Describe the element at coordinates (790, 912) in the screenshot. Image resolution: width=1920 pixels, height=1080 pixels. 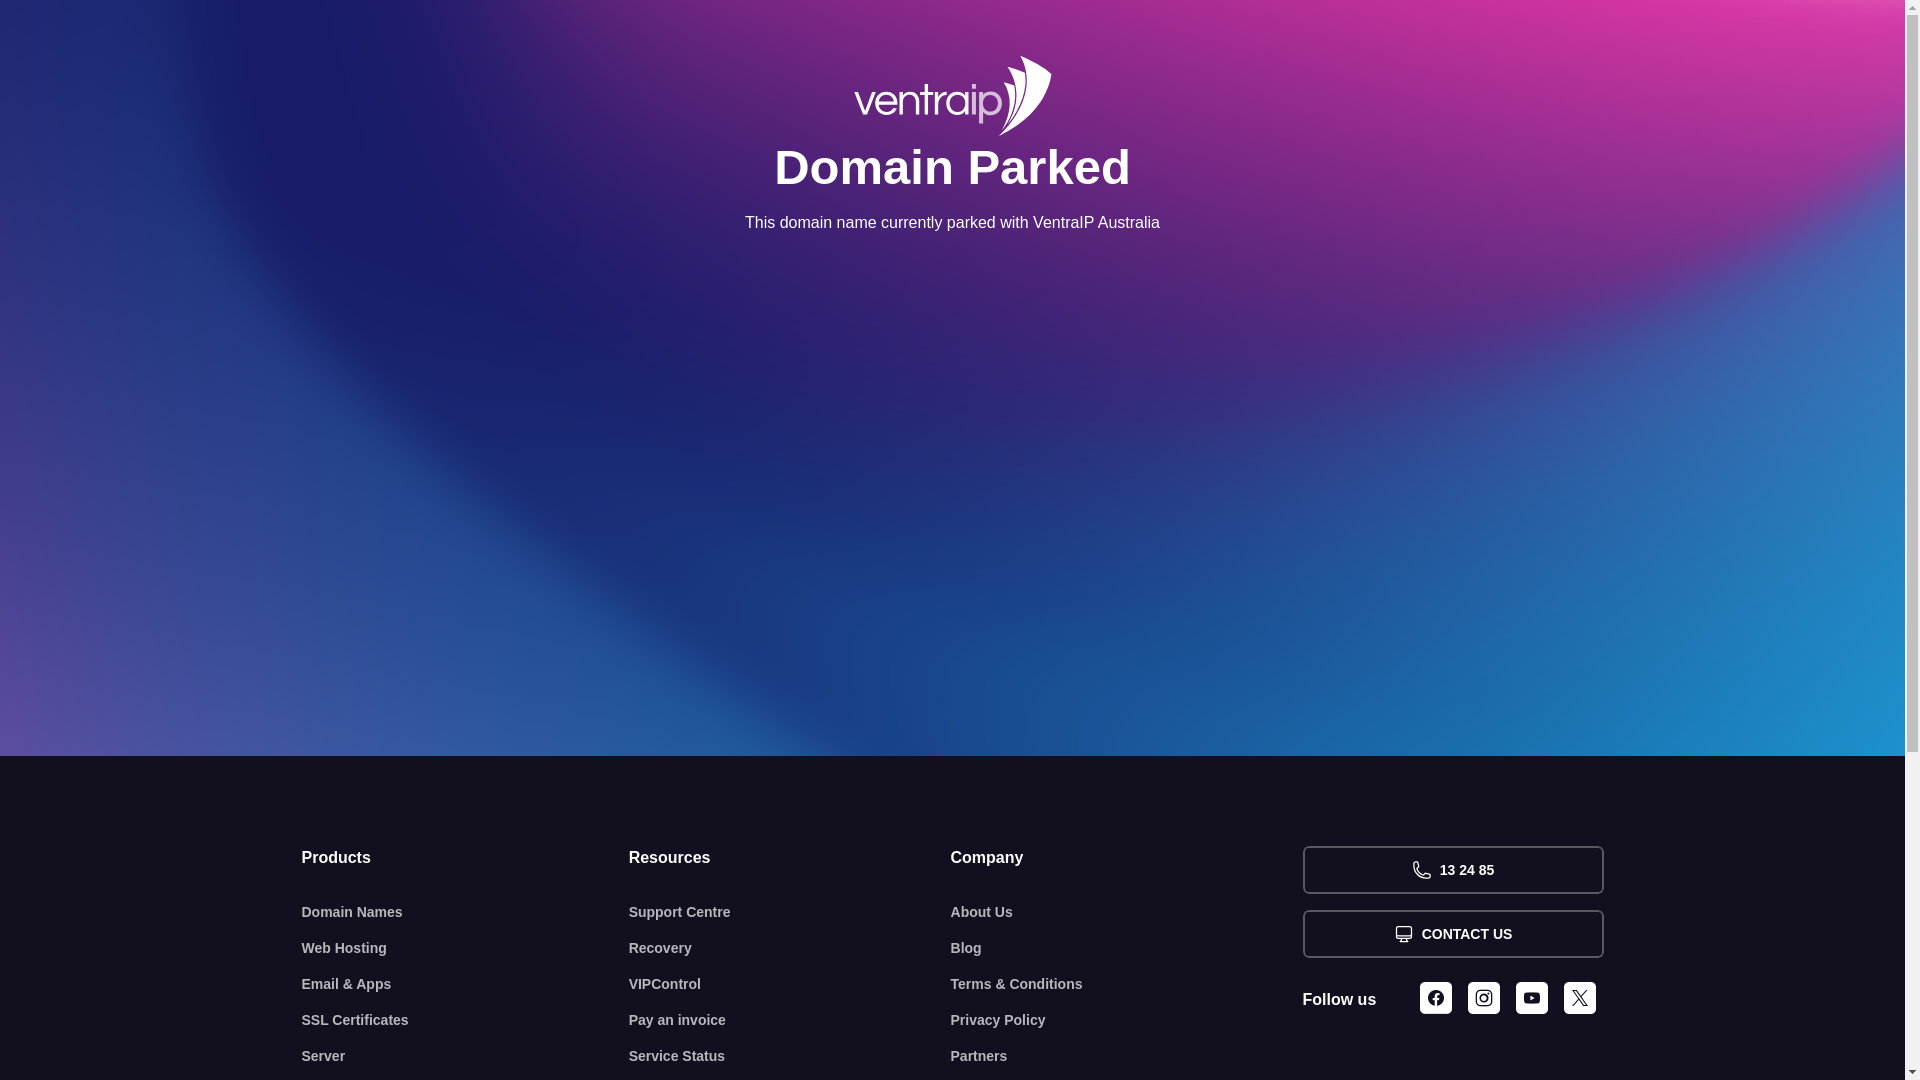
I see `Support Centre` at that location.